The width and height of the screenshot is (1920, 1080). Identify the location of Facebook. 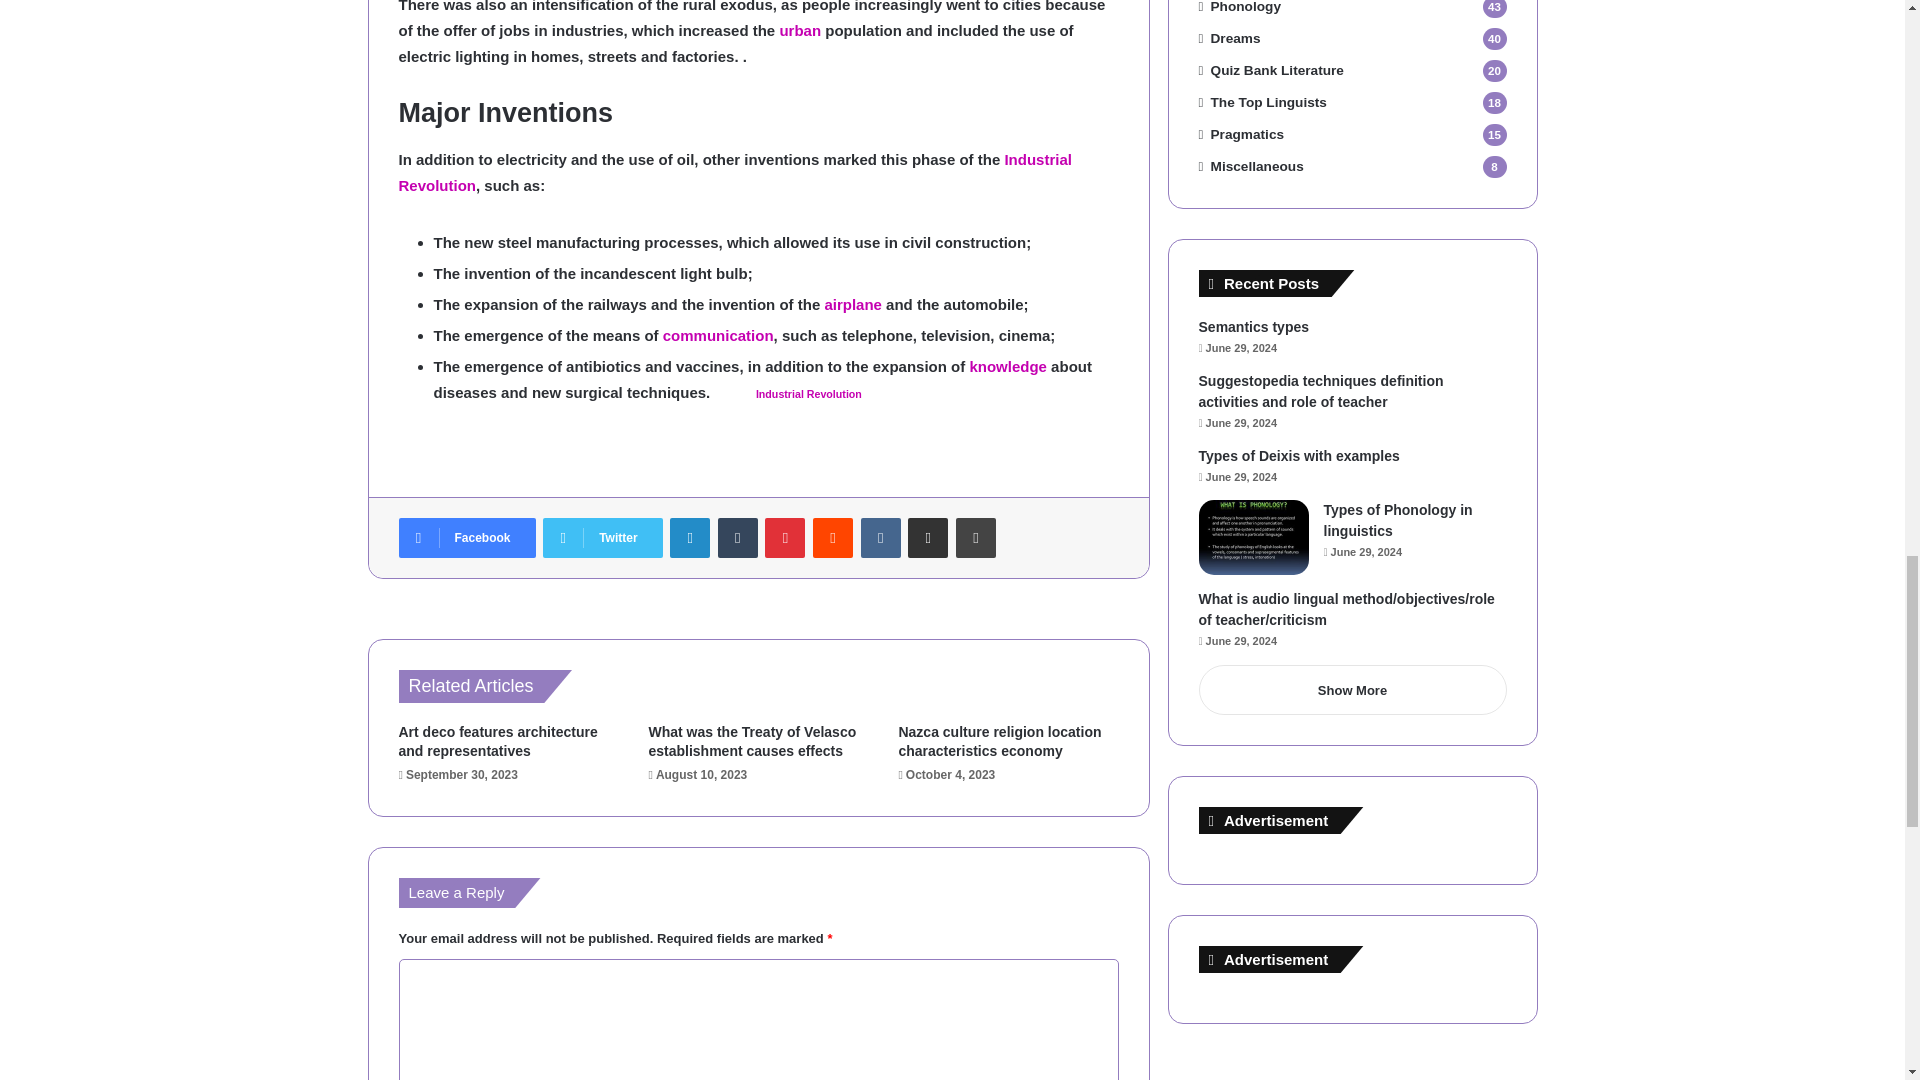
(466, 538).